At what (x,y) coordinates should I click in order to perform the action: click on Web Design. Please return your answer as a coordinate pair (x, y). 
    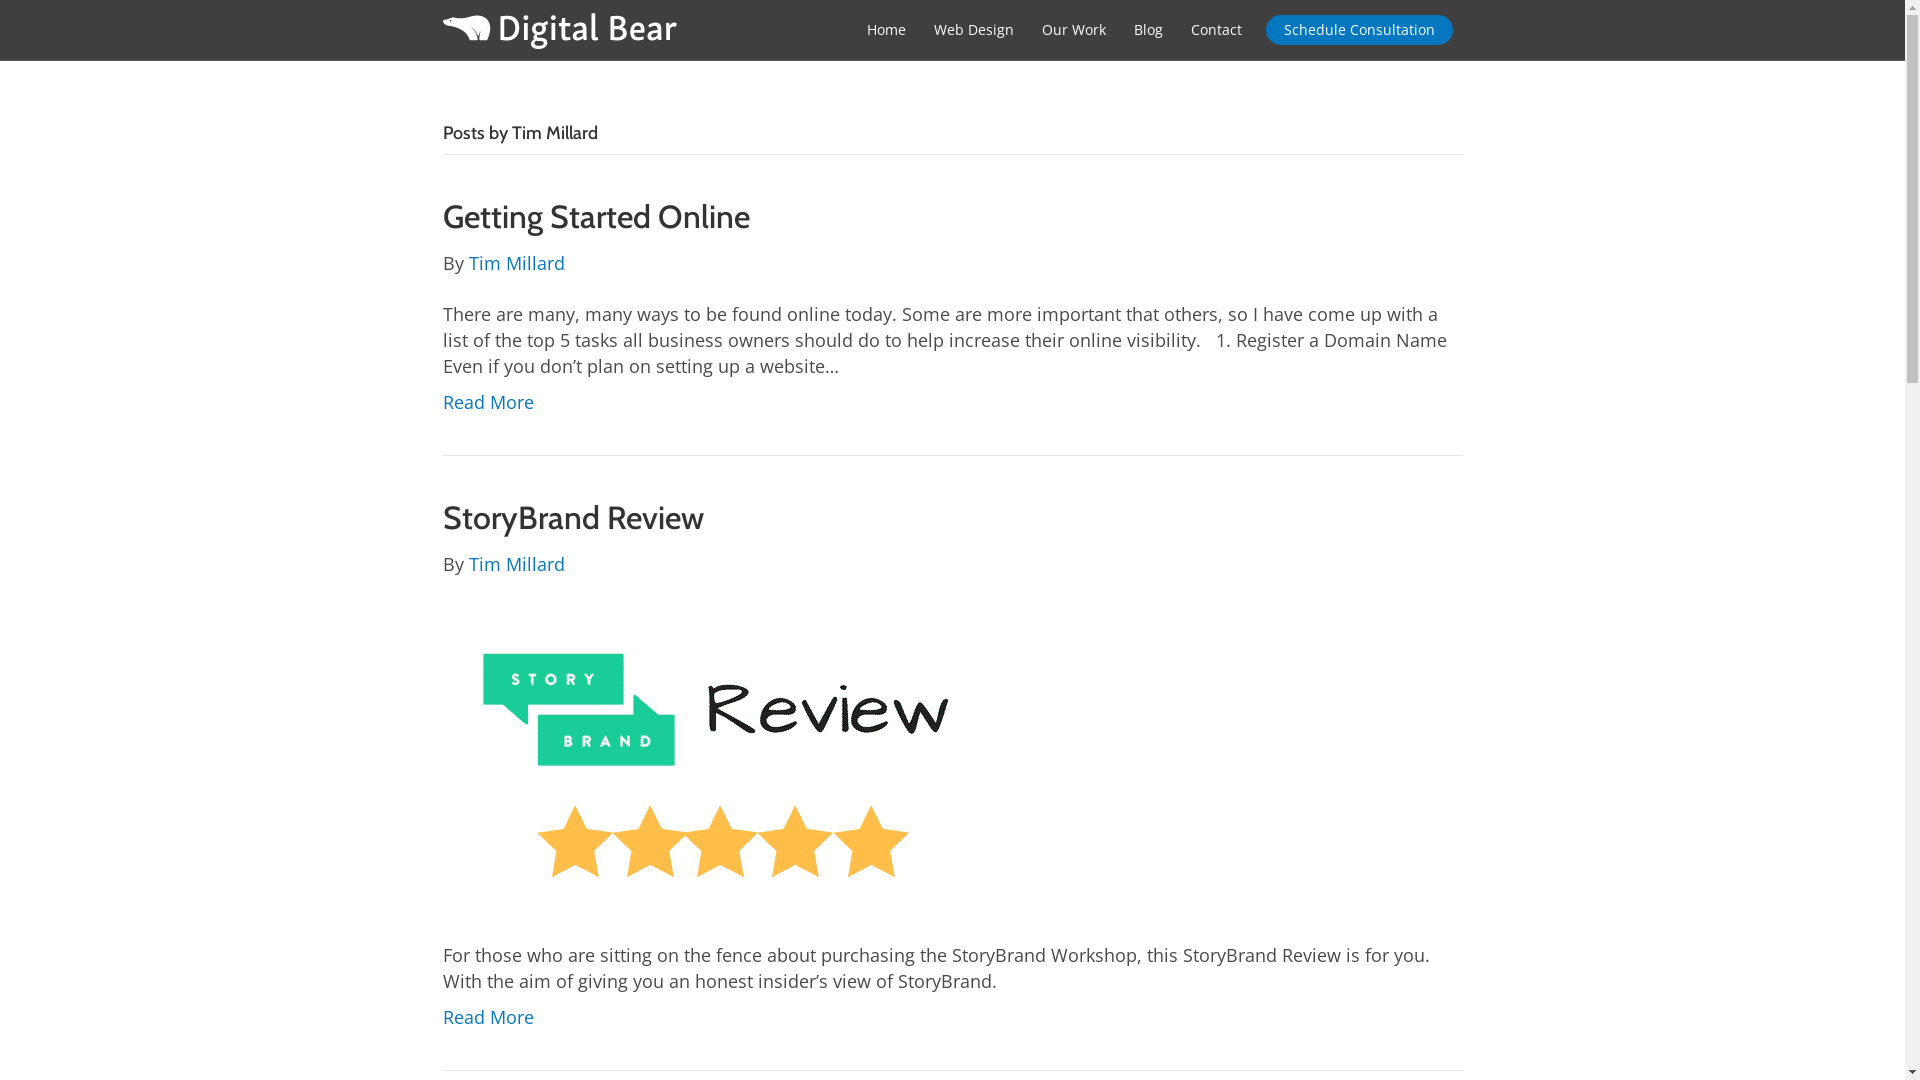
    Looking at the image, I should click on (974, 30).